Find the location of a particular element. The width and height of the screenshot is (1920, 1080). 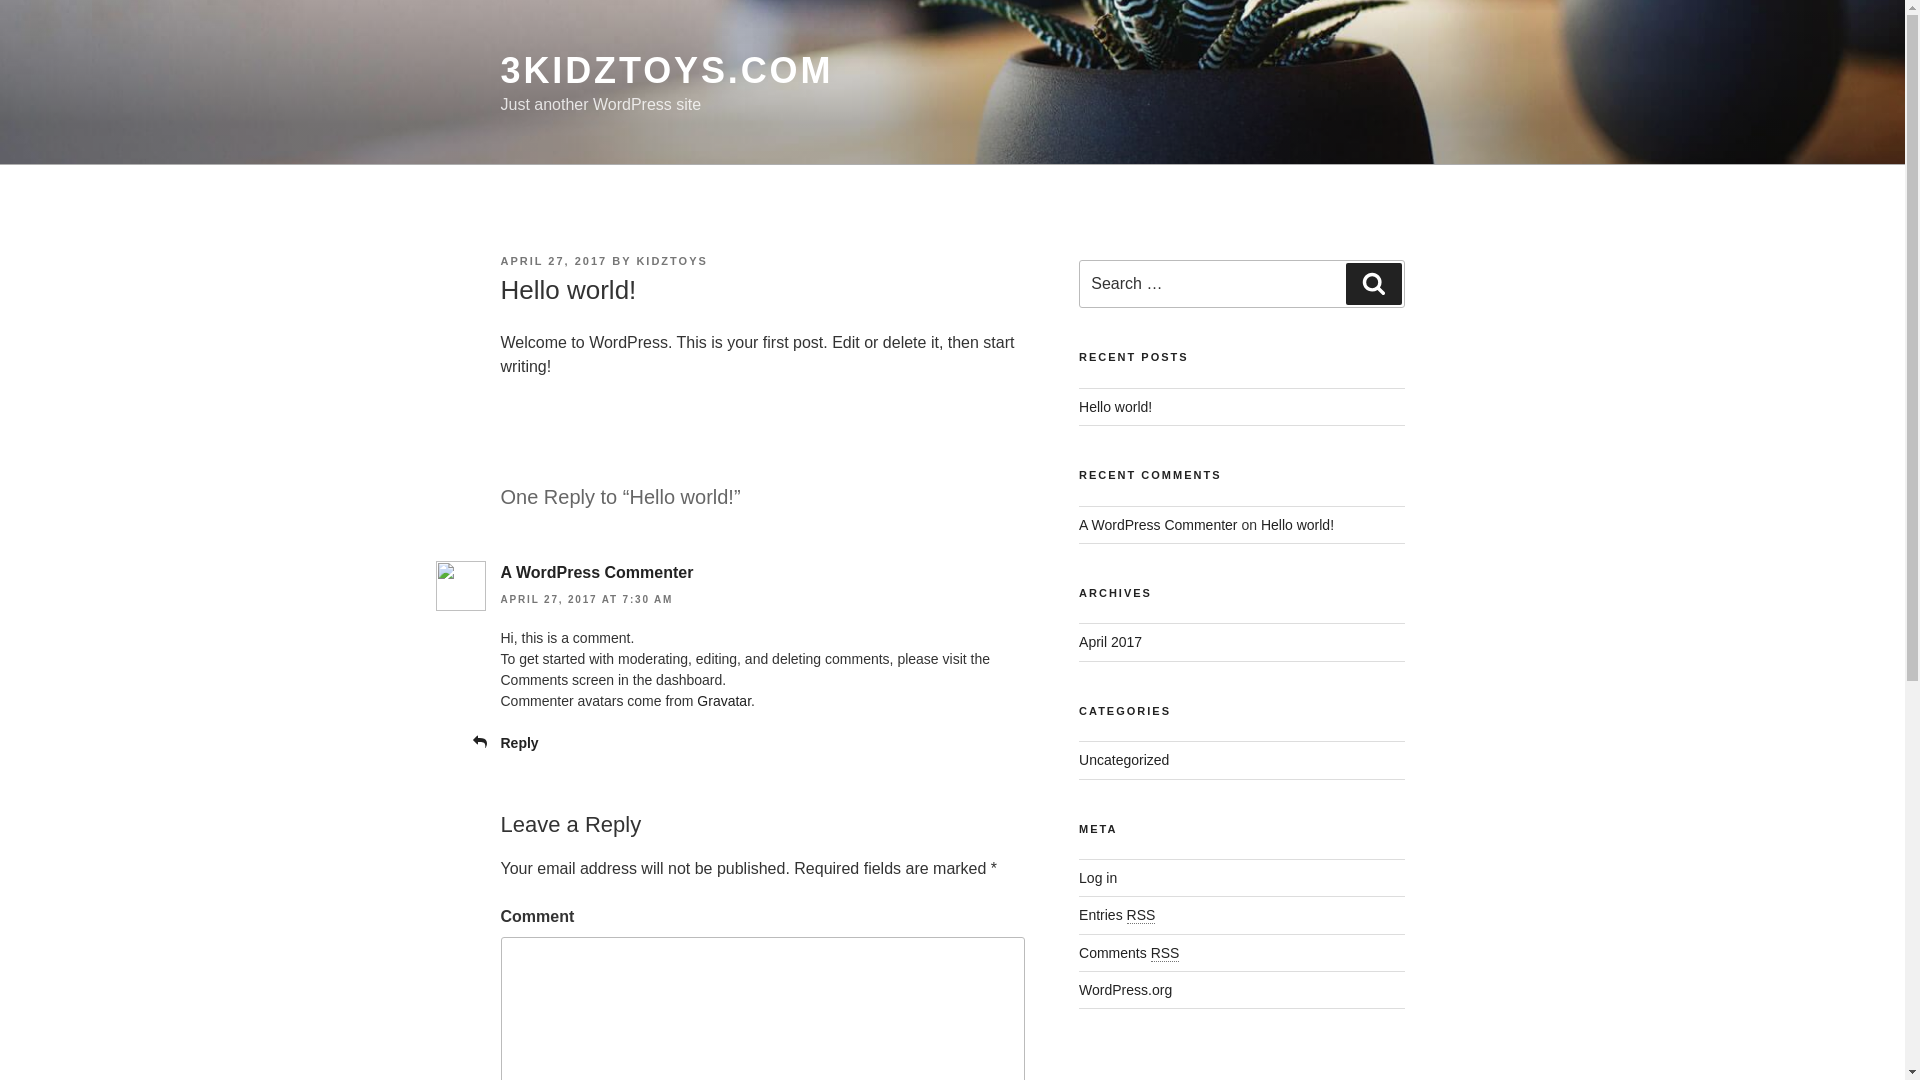

A WordPress Commenter is located at coordinates (1158, 525).